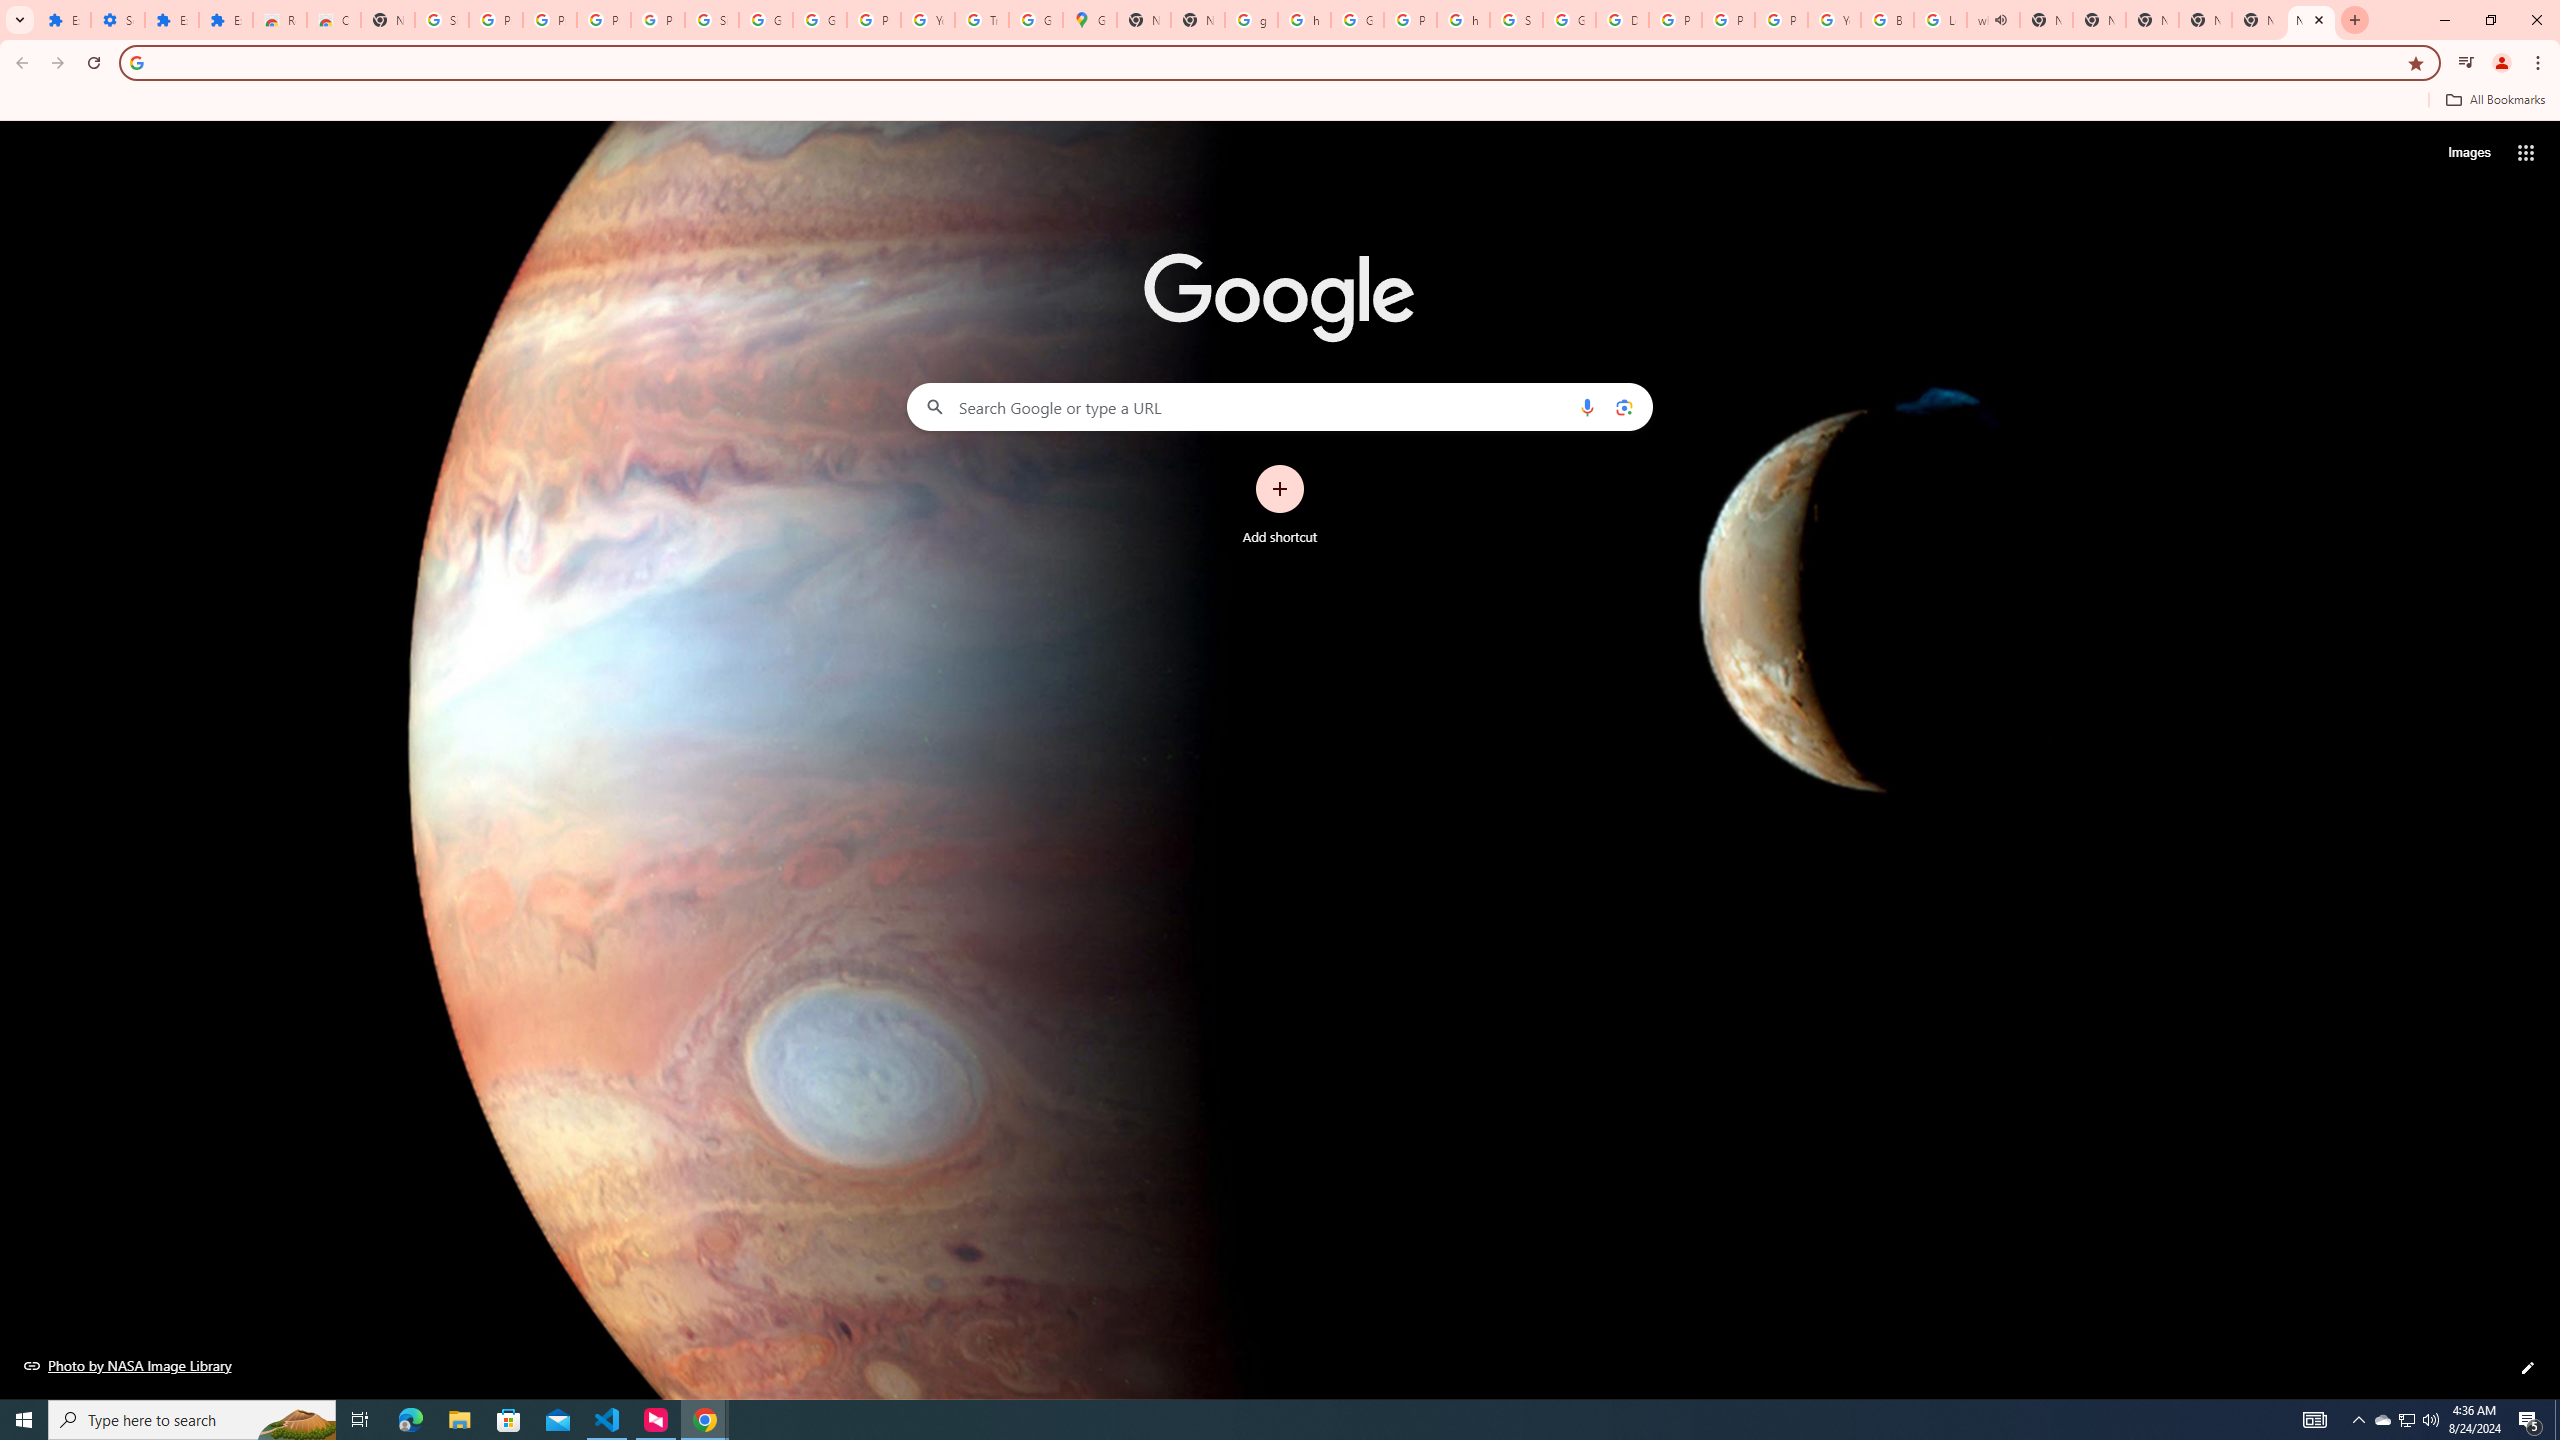  What do you see at coordinates (2002, 19) in the screenshot?
I see `Mute tab` at bounding box center [2002, 19].